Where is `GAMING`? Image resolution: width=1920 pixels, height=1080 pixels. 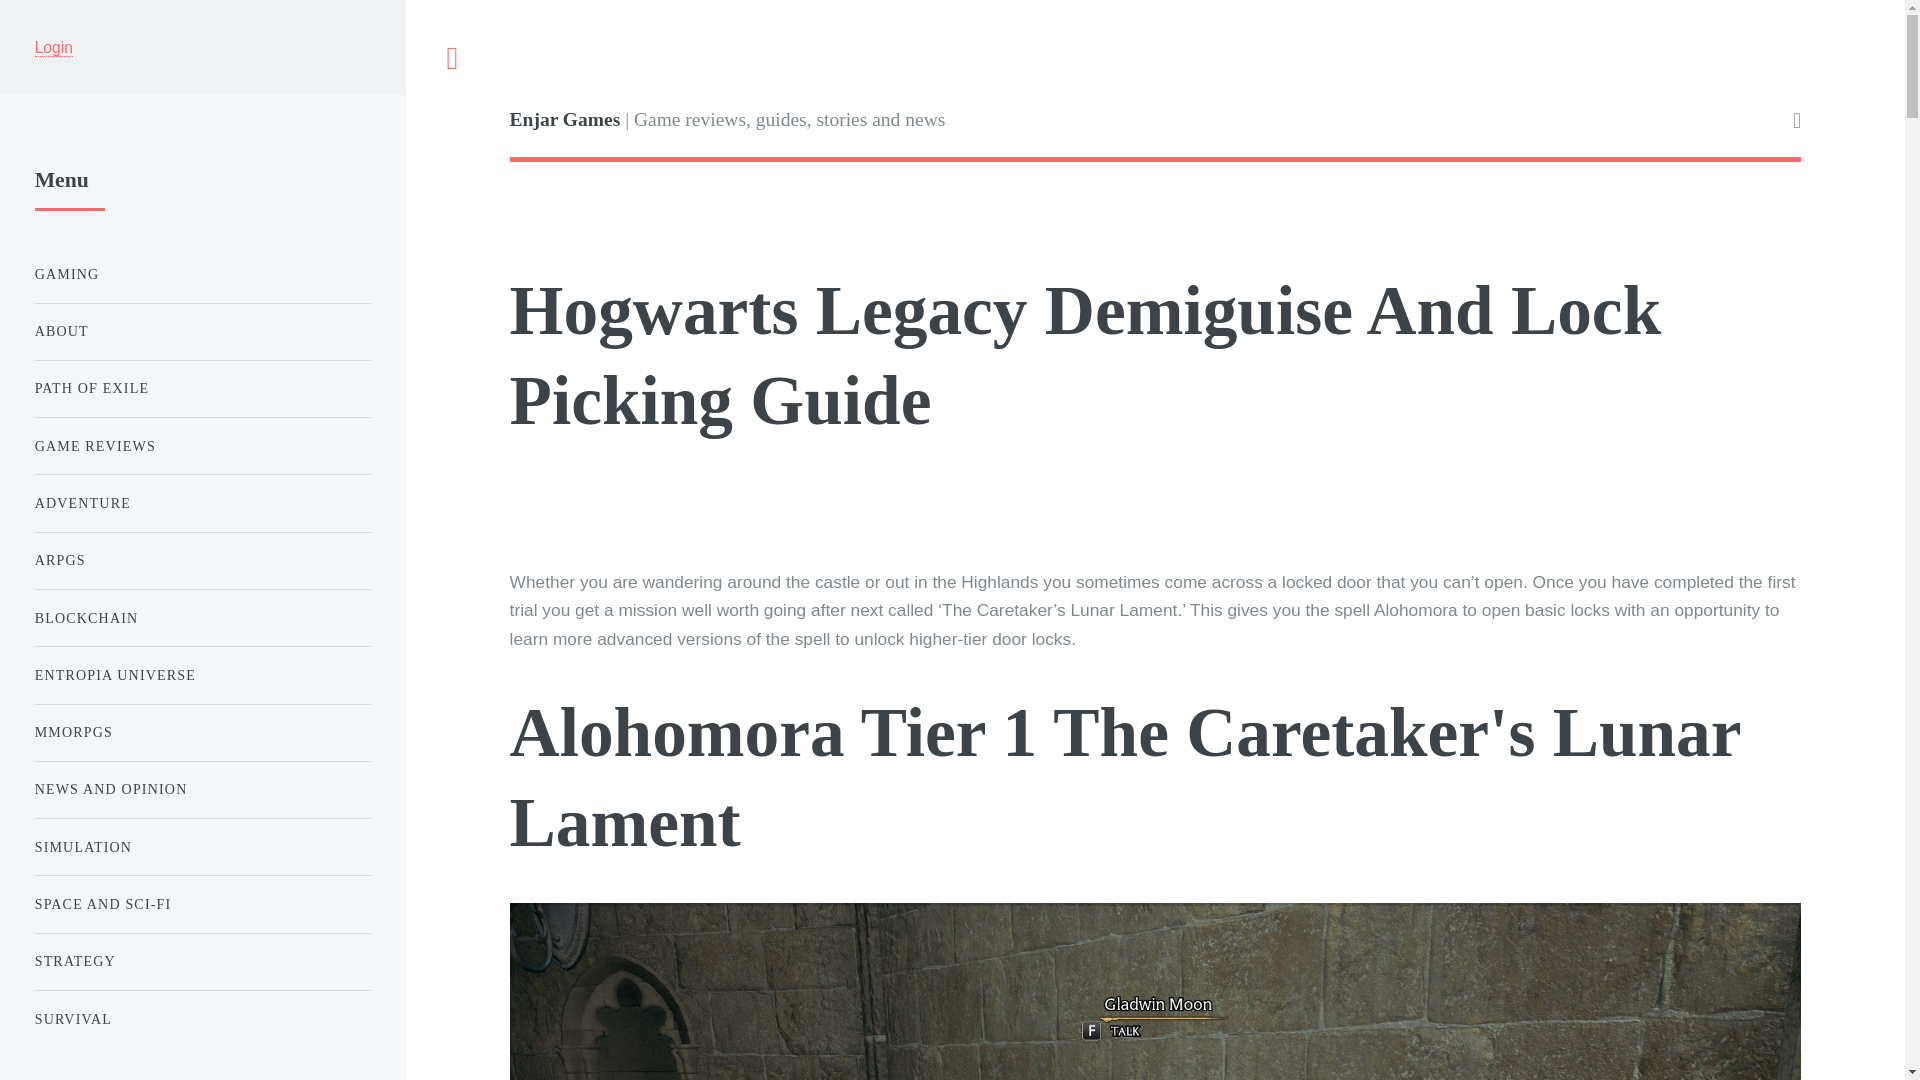 GAMING is located at coordinates (202, 274).